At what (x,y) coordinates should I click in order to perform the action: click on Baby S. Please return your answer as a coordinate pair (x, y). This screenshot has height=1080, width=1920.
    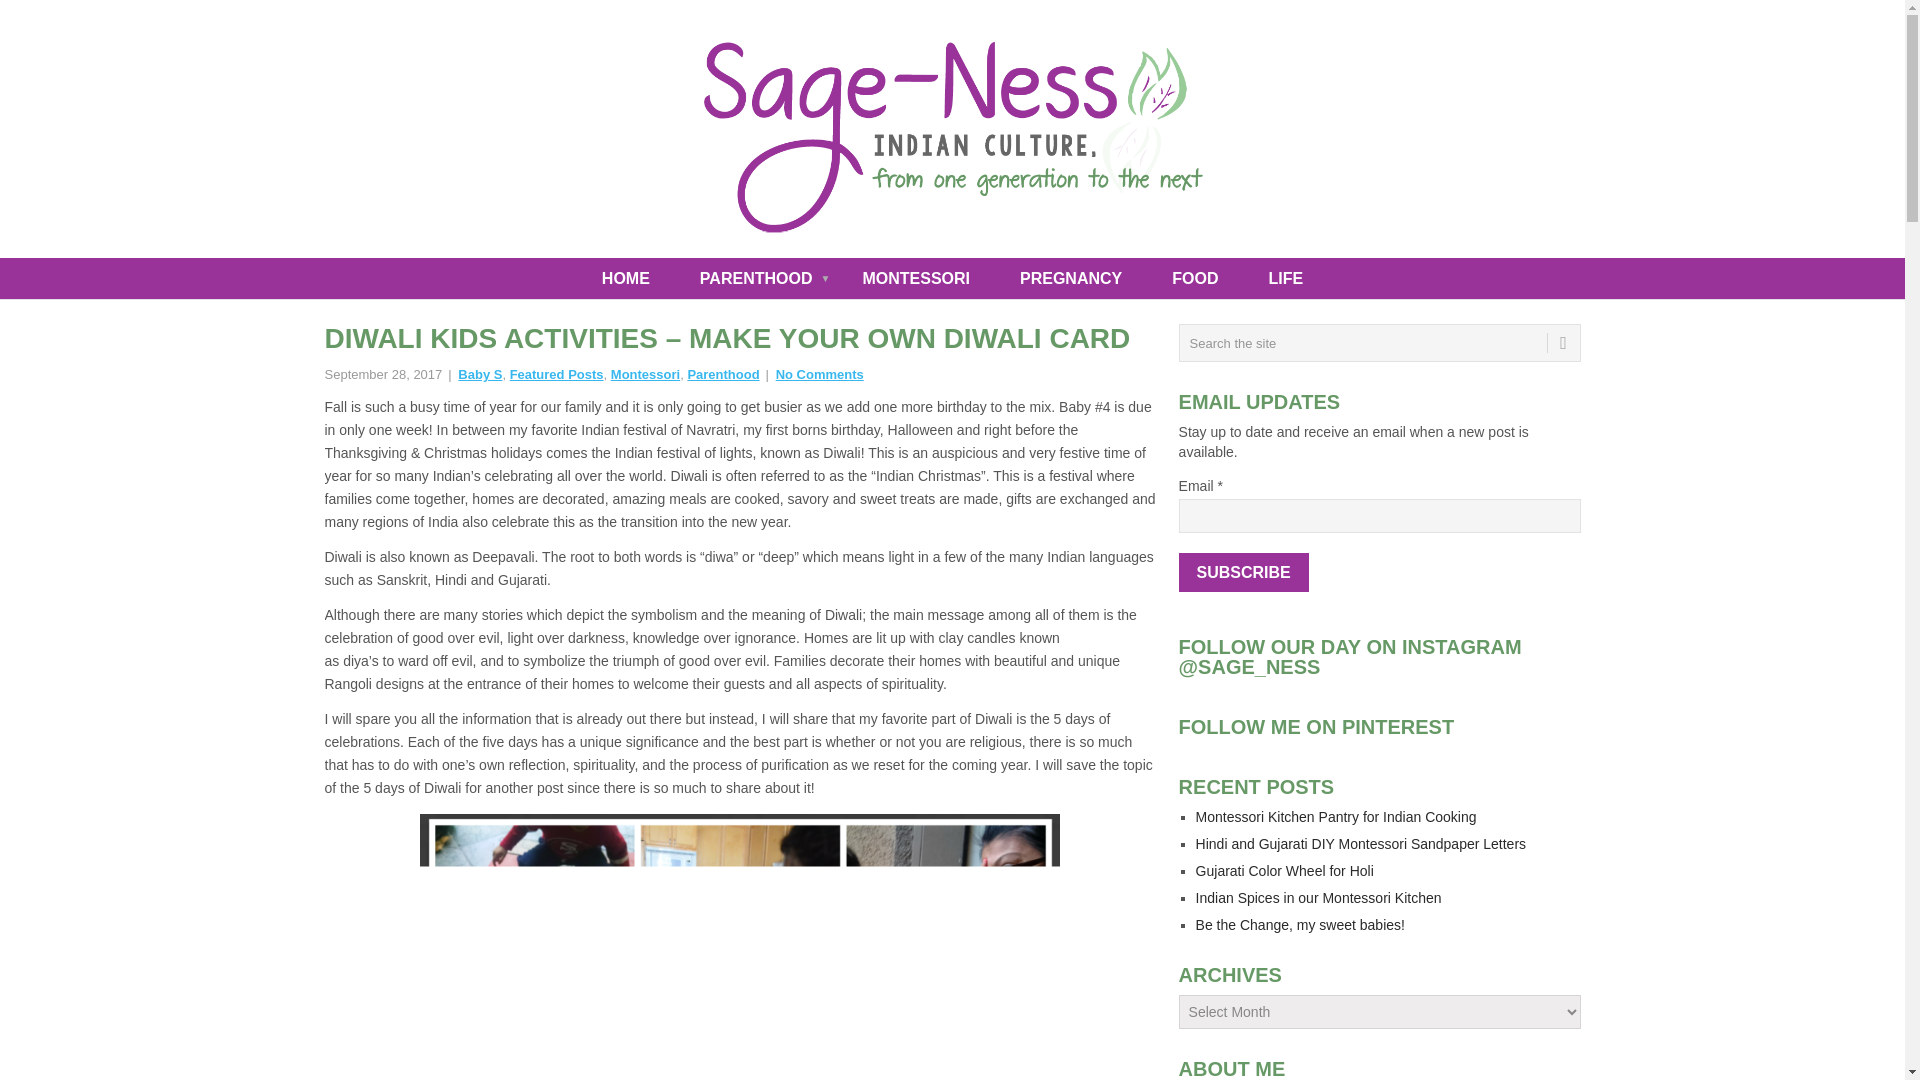
    Looking at the image, I should click on (480, 374).